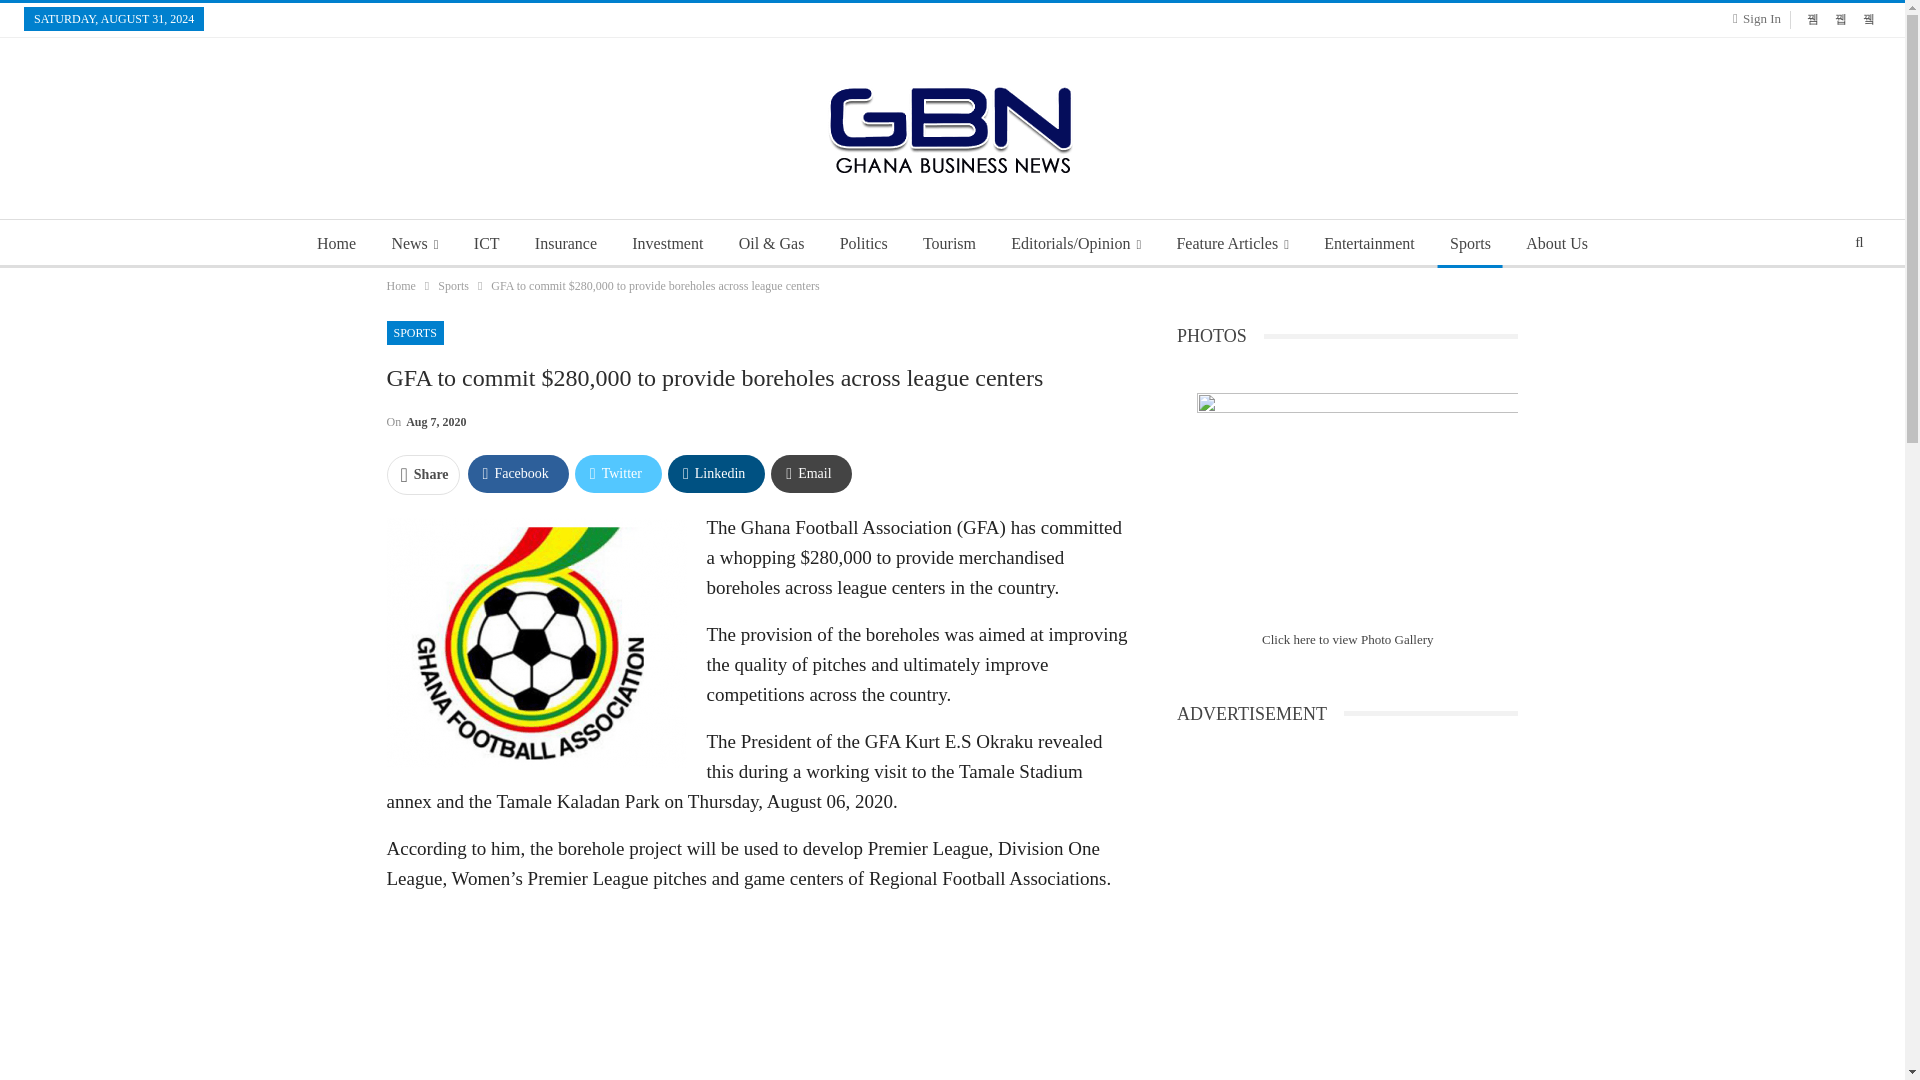 This screenshot has width=1920, height=1080. Describe the element at coordinates (1470, 244) in the screenshot. I see `Sports` at that location.